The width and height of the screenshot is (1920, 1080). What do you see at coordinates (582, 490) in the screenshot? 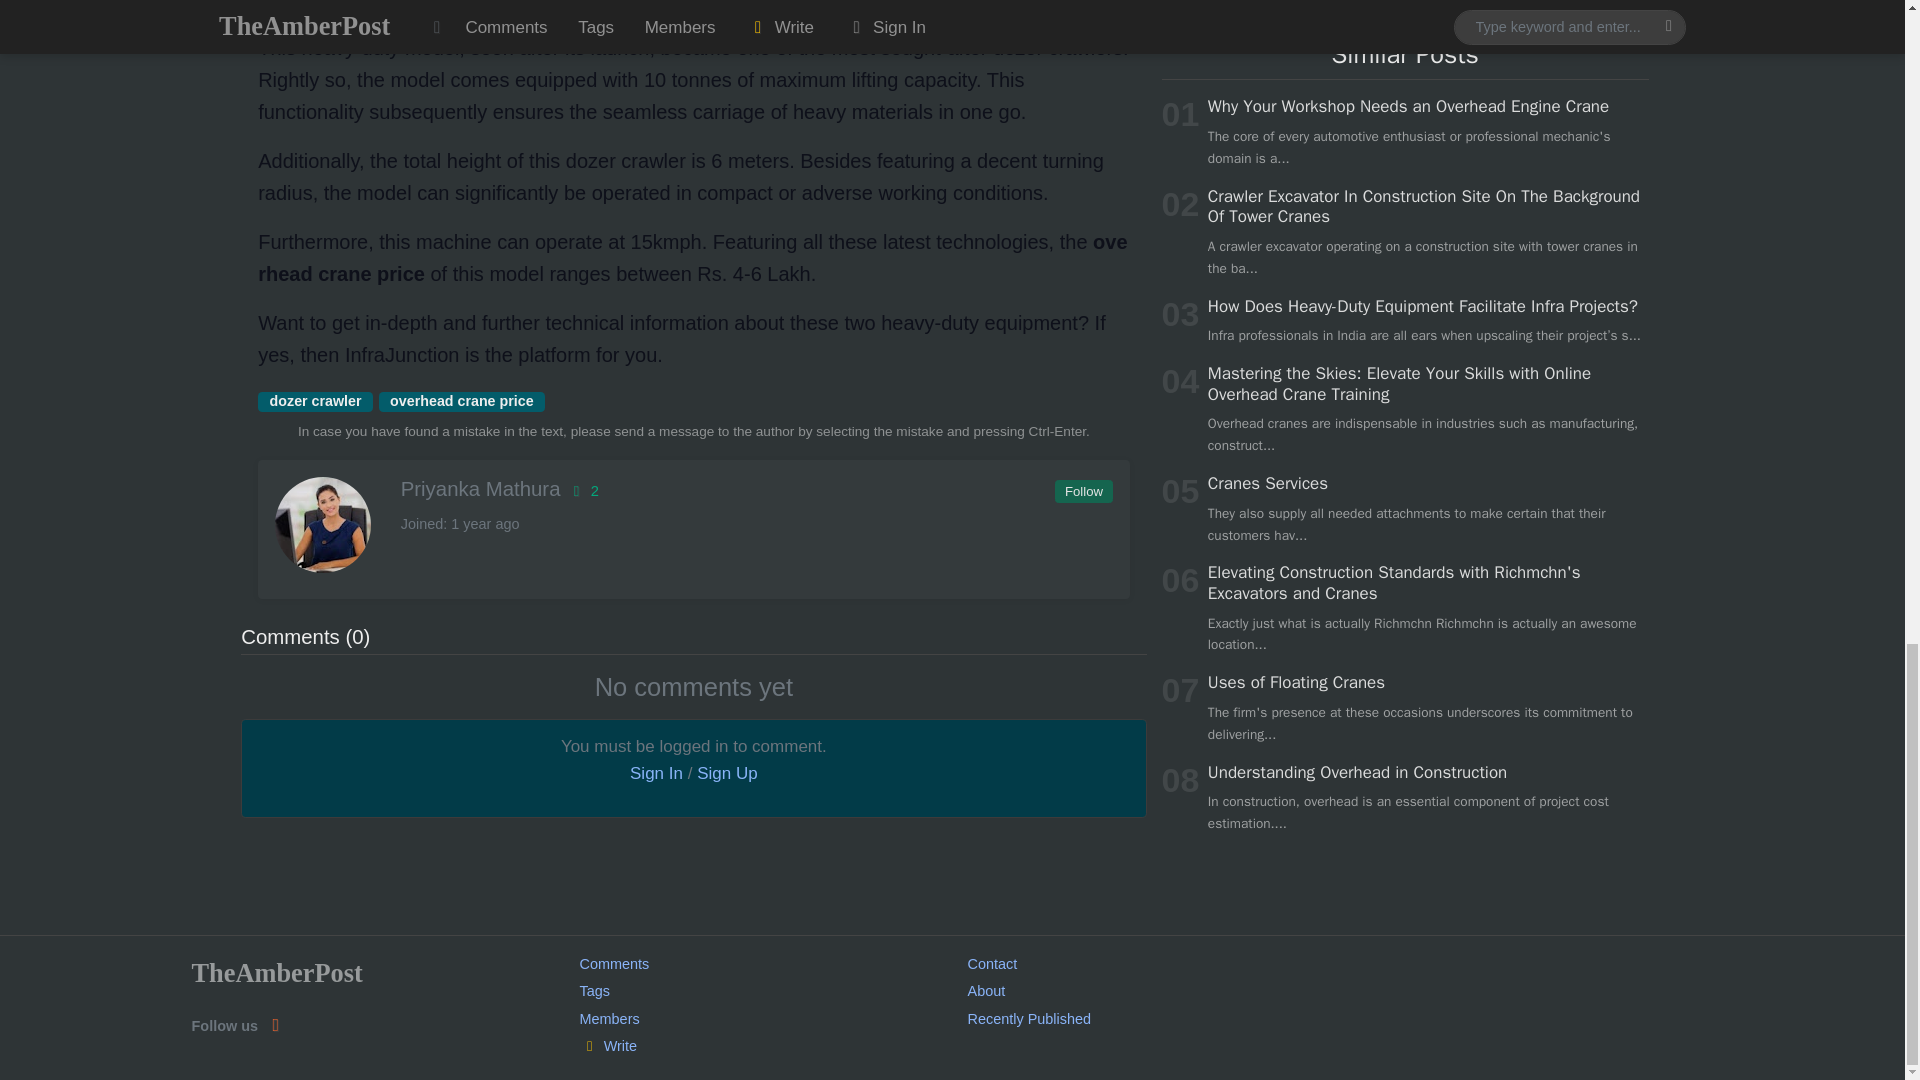
I see `Rating` at bounding box center [582, 490].